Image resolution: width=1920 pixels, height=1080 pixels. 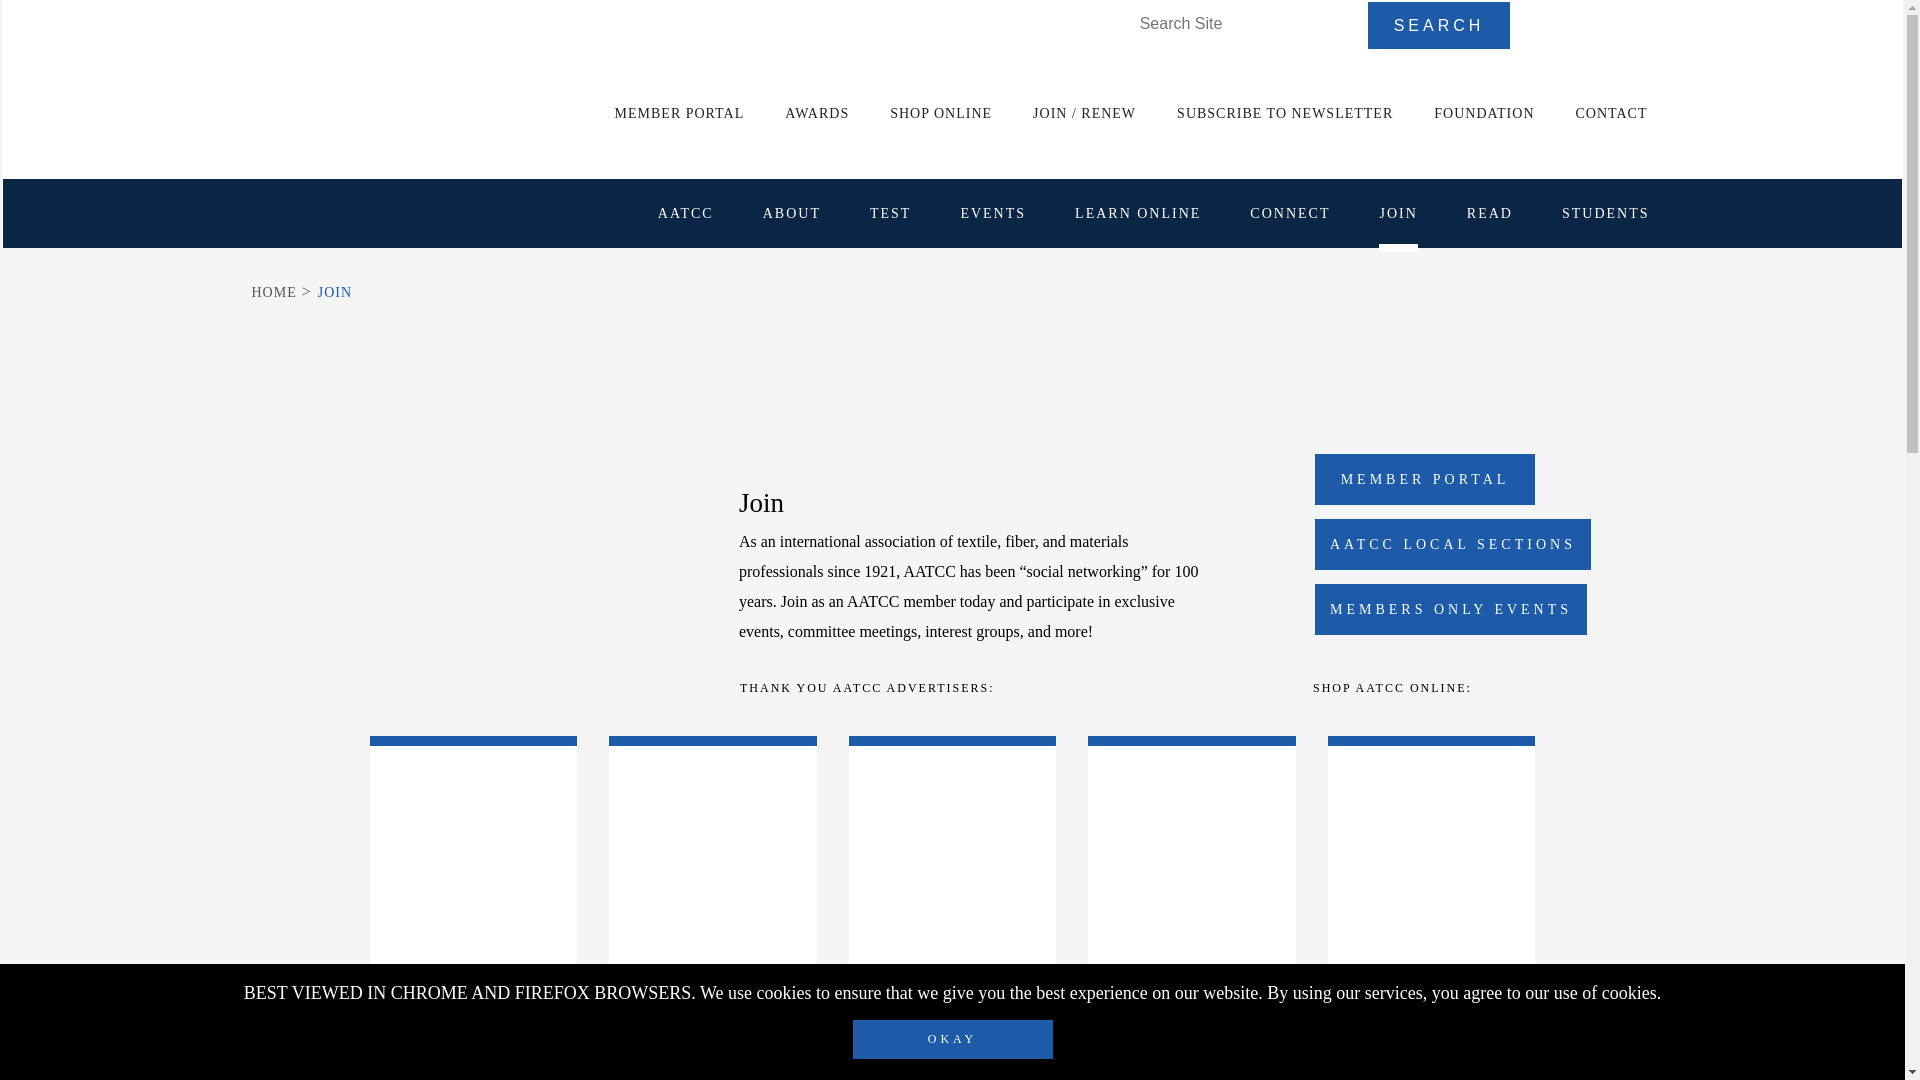 What do you see at coordinates (686, 212) in the screenshot?
I see `AATCC` at bounding box center [686, 212].